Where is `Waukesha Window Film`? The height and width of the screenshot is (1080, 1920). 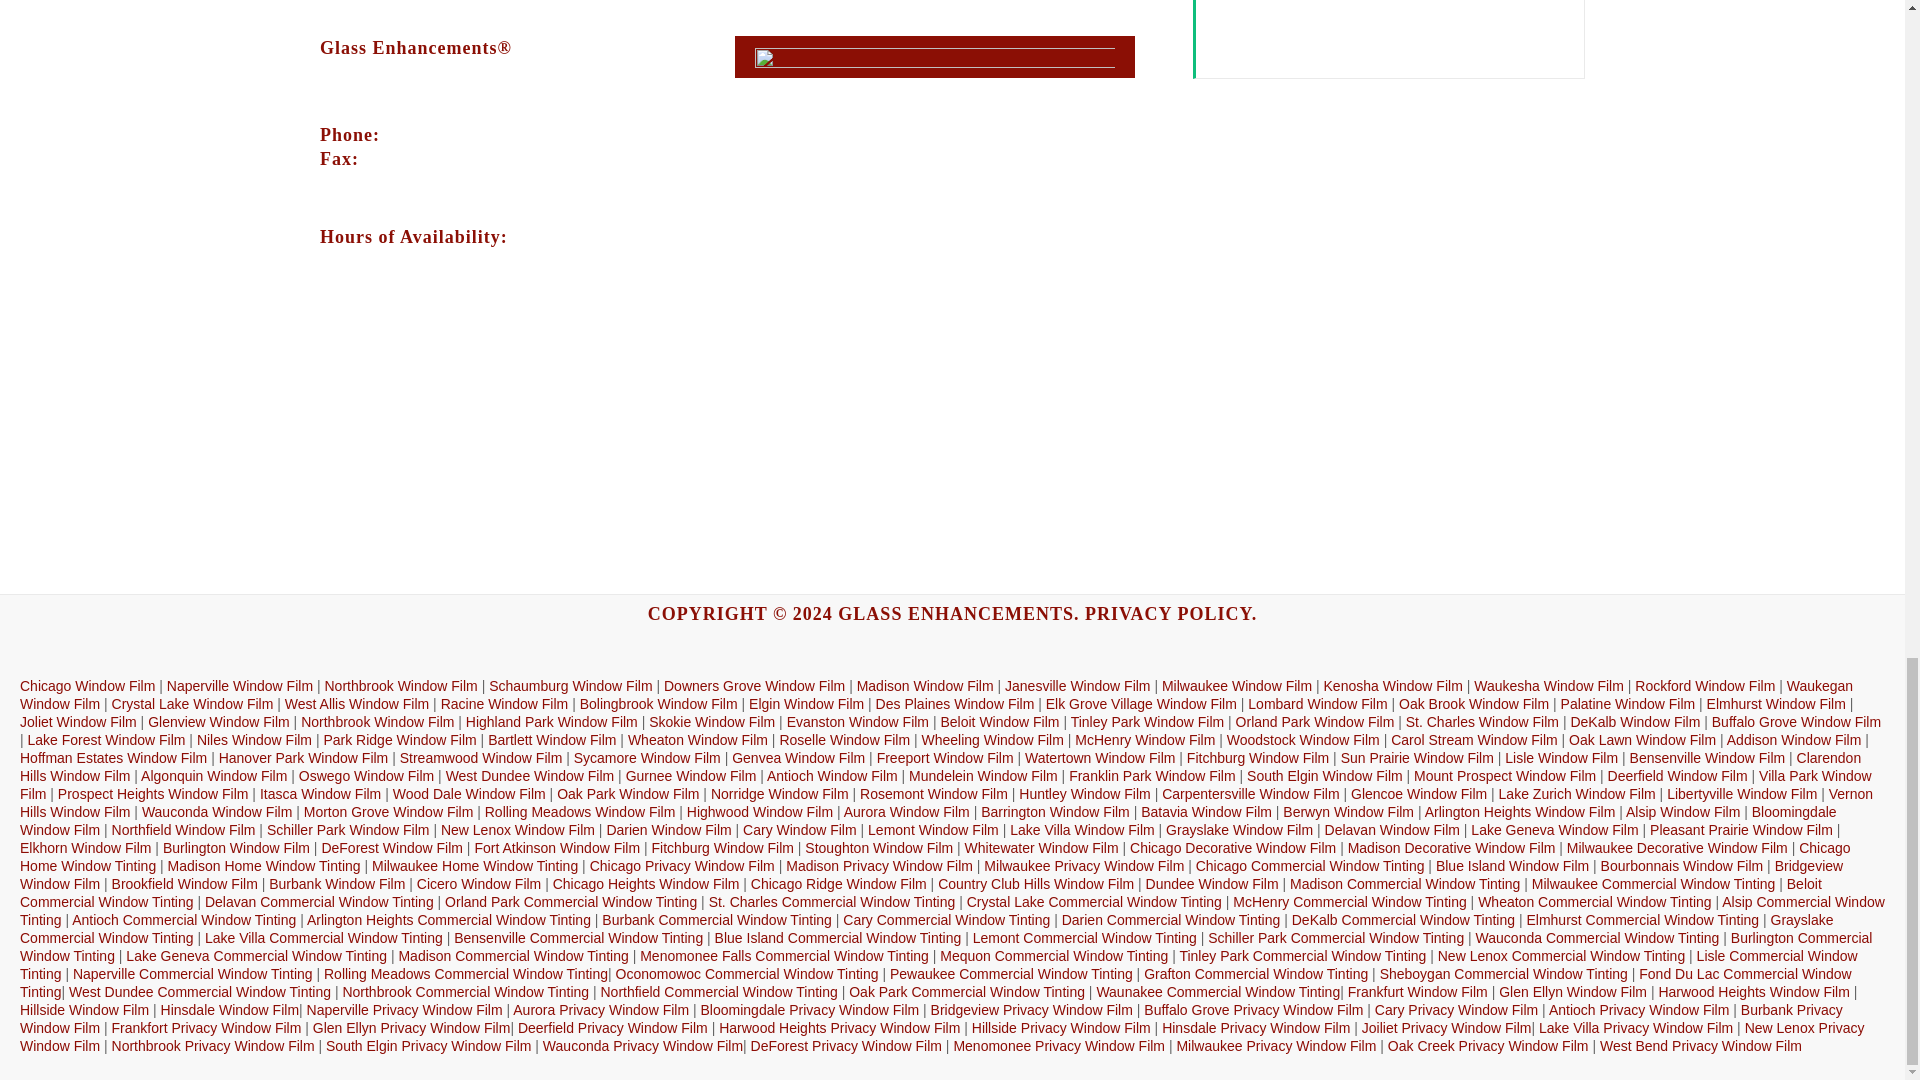
Waukesha Window Film is located at coordinates (1549, 686).